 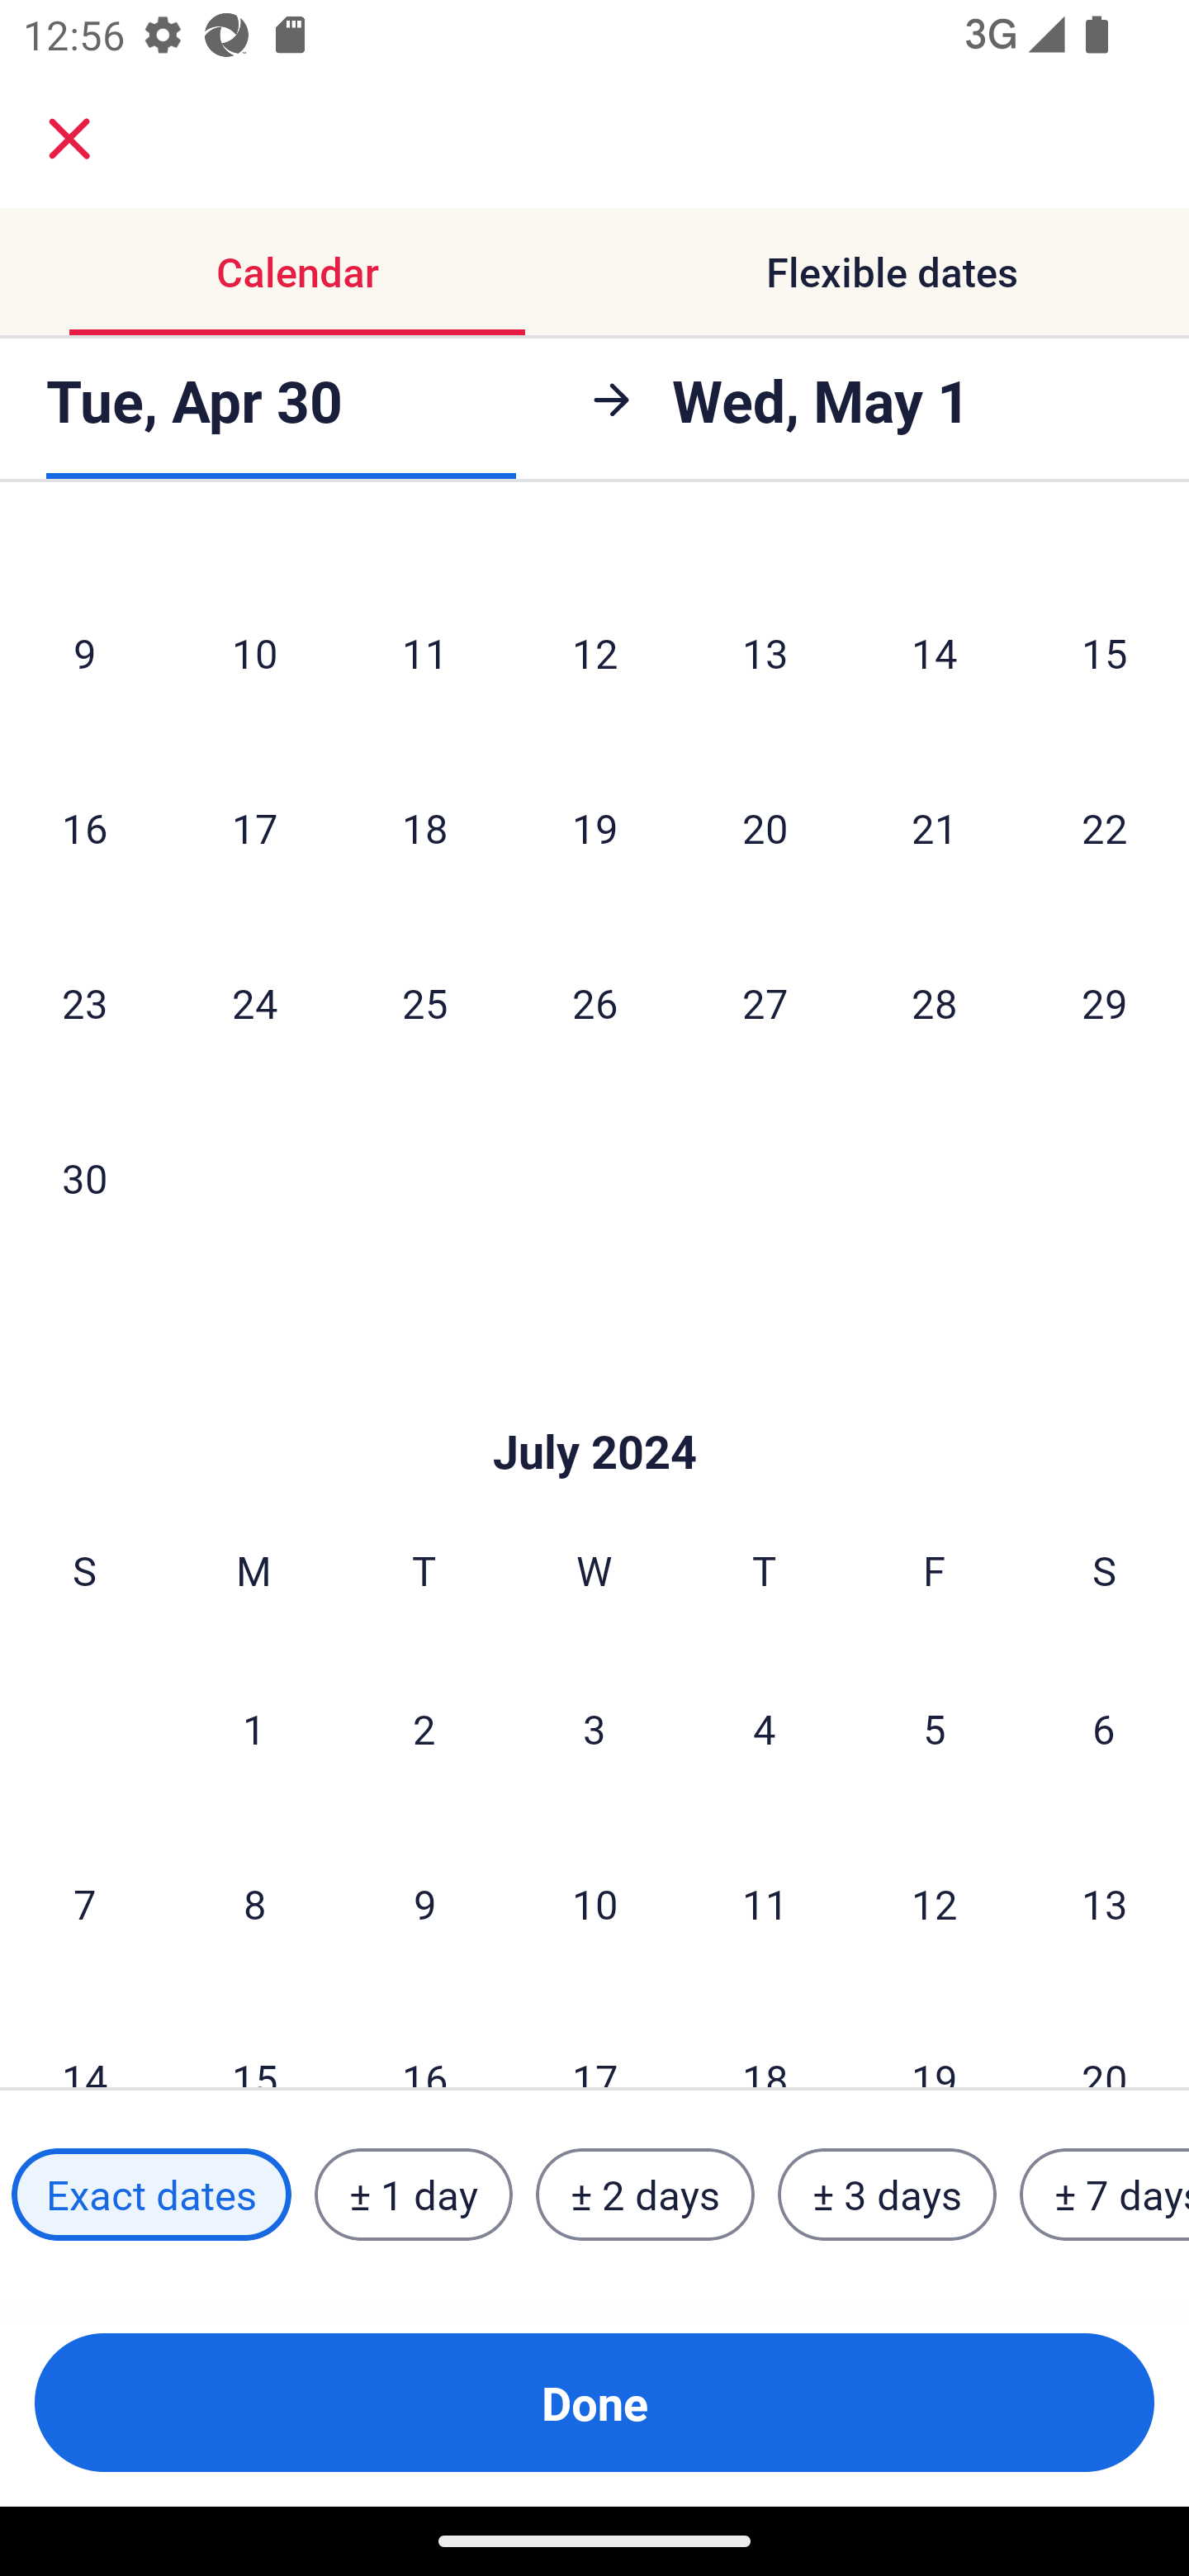 I want to click on 8 Monday, July 8, 2024, so click(x=254, y=1903).